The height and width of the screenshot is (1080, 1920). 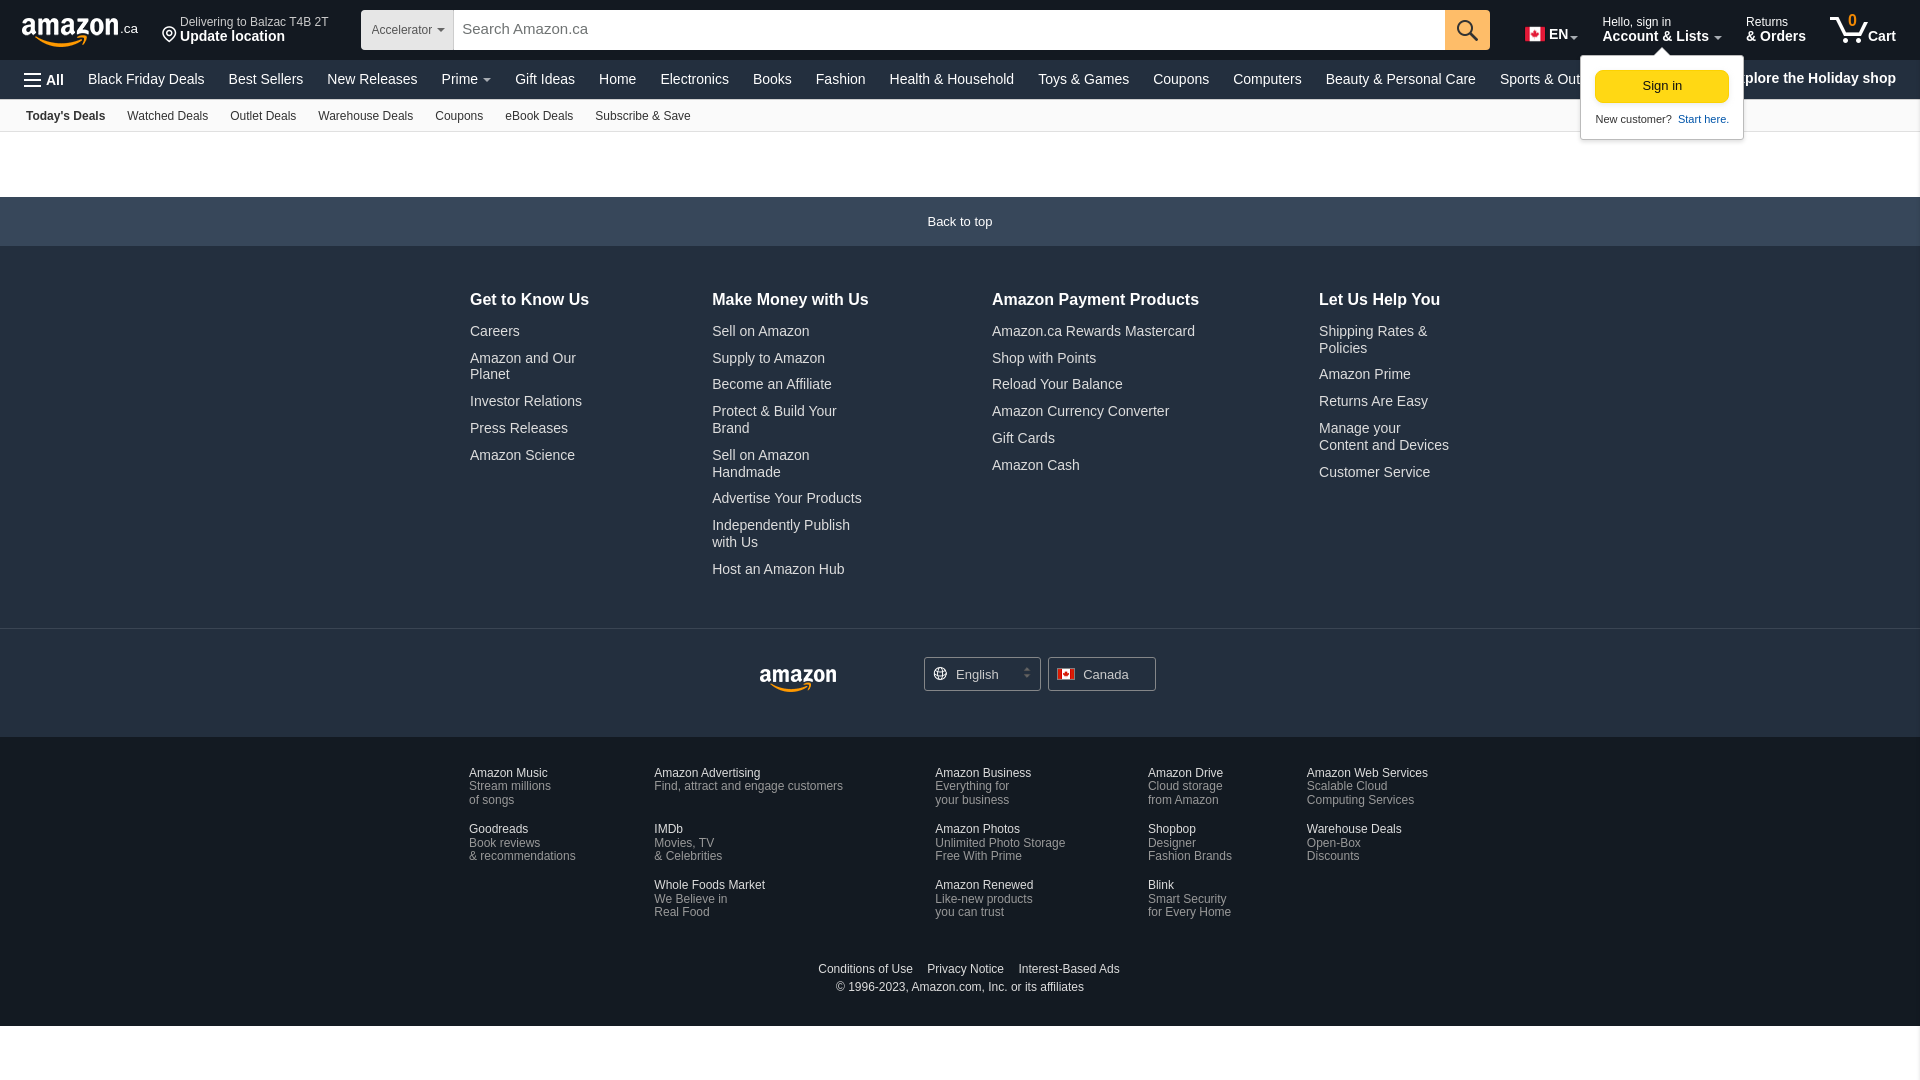 I want to click on Start here., so click(x=1702, y=119).